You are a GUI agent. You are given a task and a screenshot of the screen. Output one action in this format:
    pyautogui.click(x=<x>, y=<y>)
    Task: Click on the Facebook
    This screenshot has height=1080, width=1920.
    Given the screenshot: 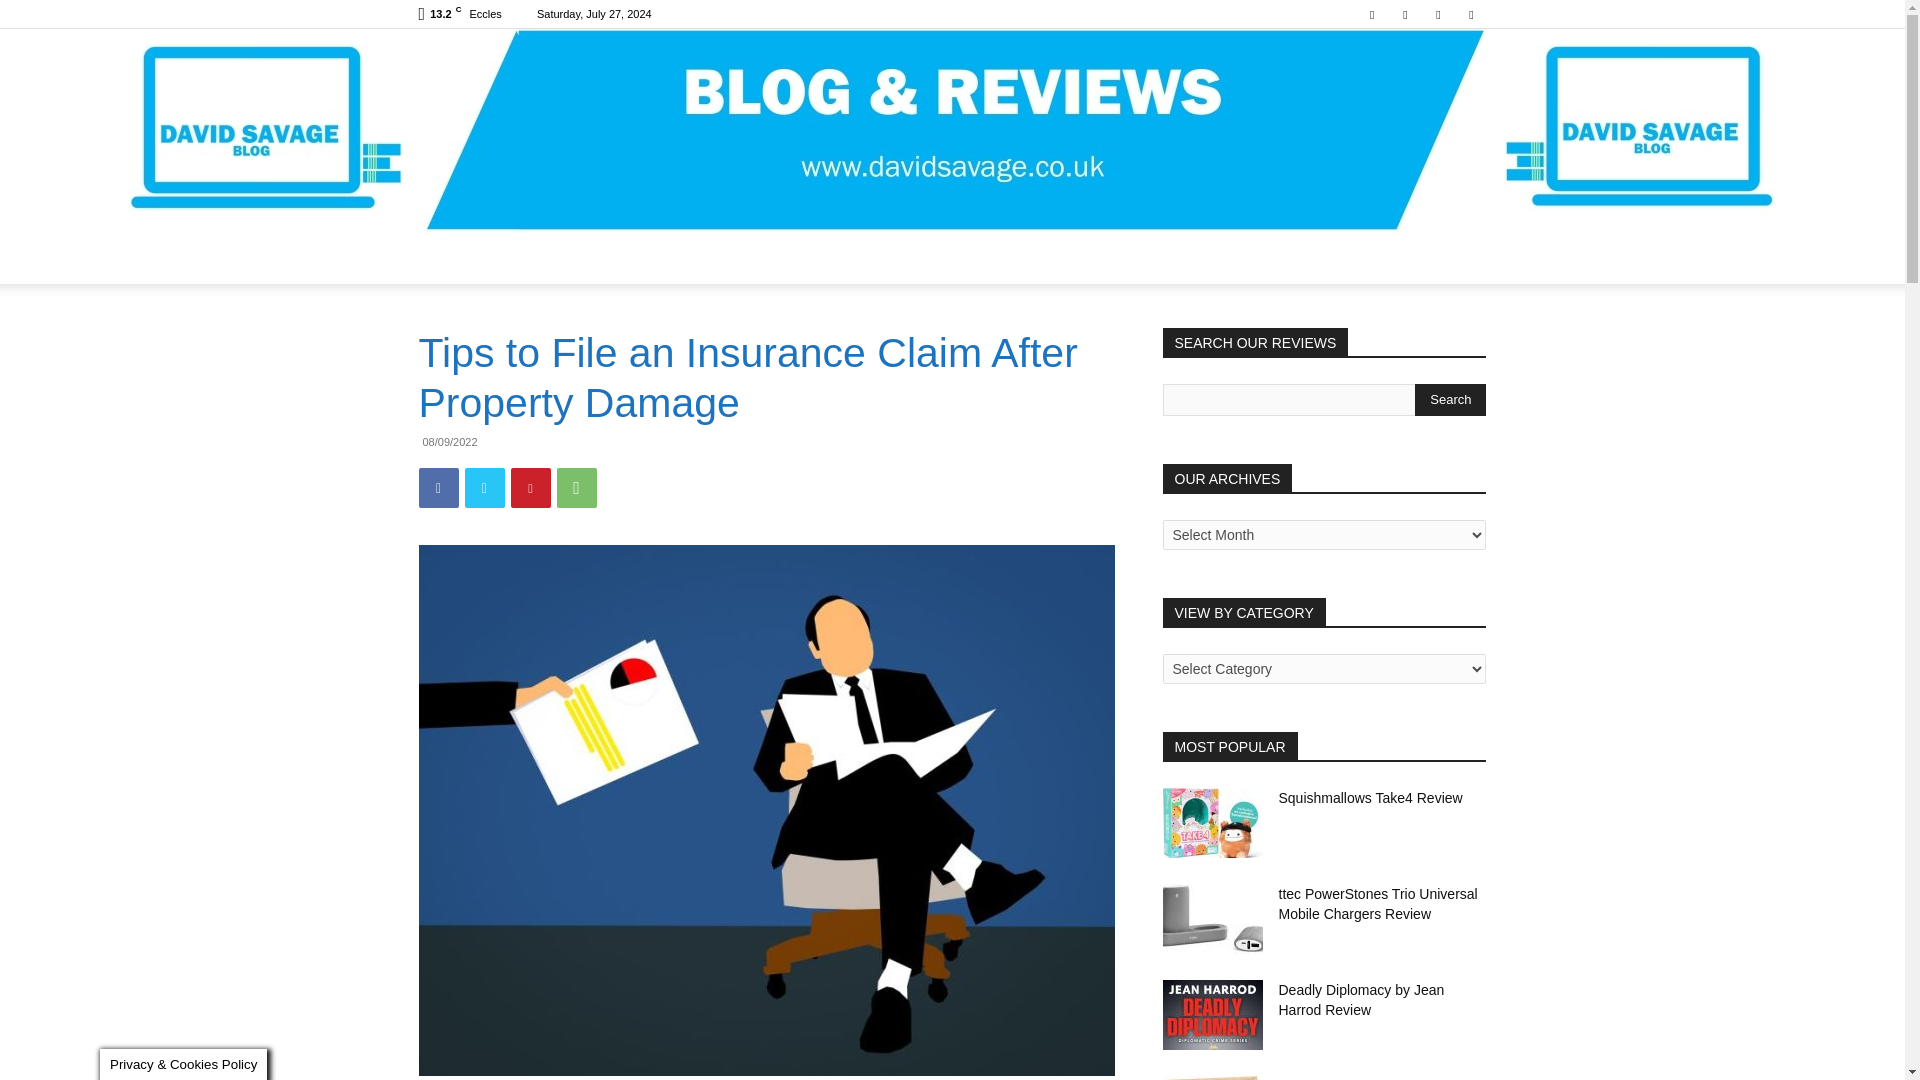 What is the action you would take?
    pyautogui.click(x=438, y=487)
    